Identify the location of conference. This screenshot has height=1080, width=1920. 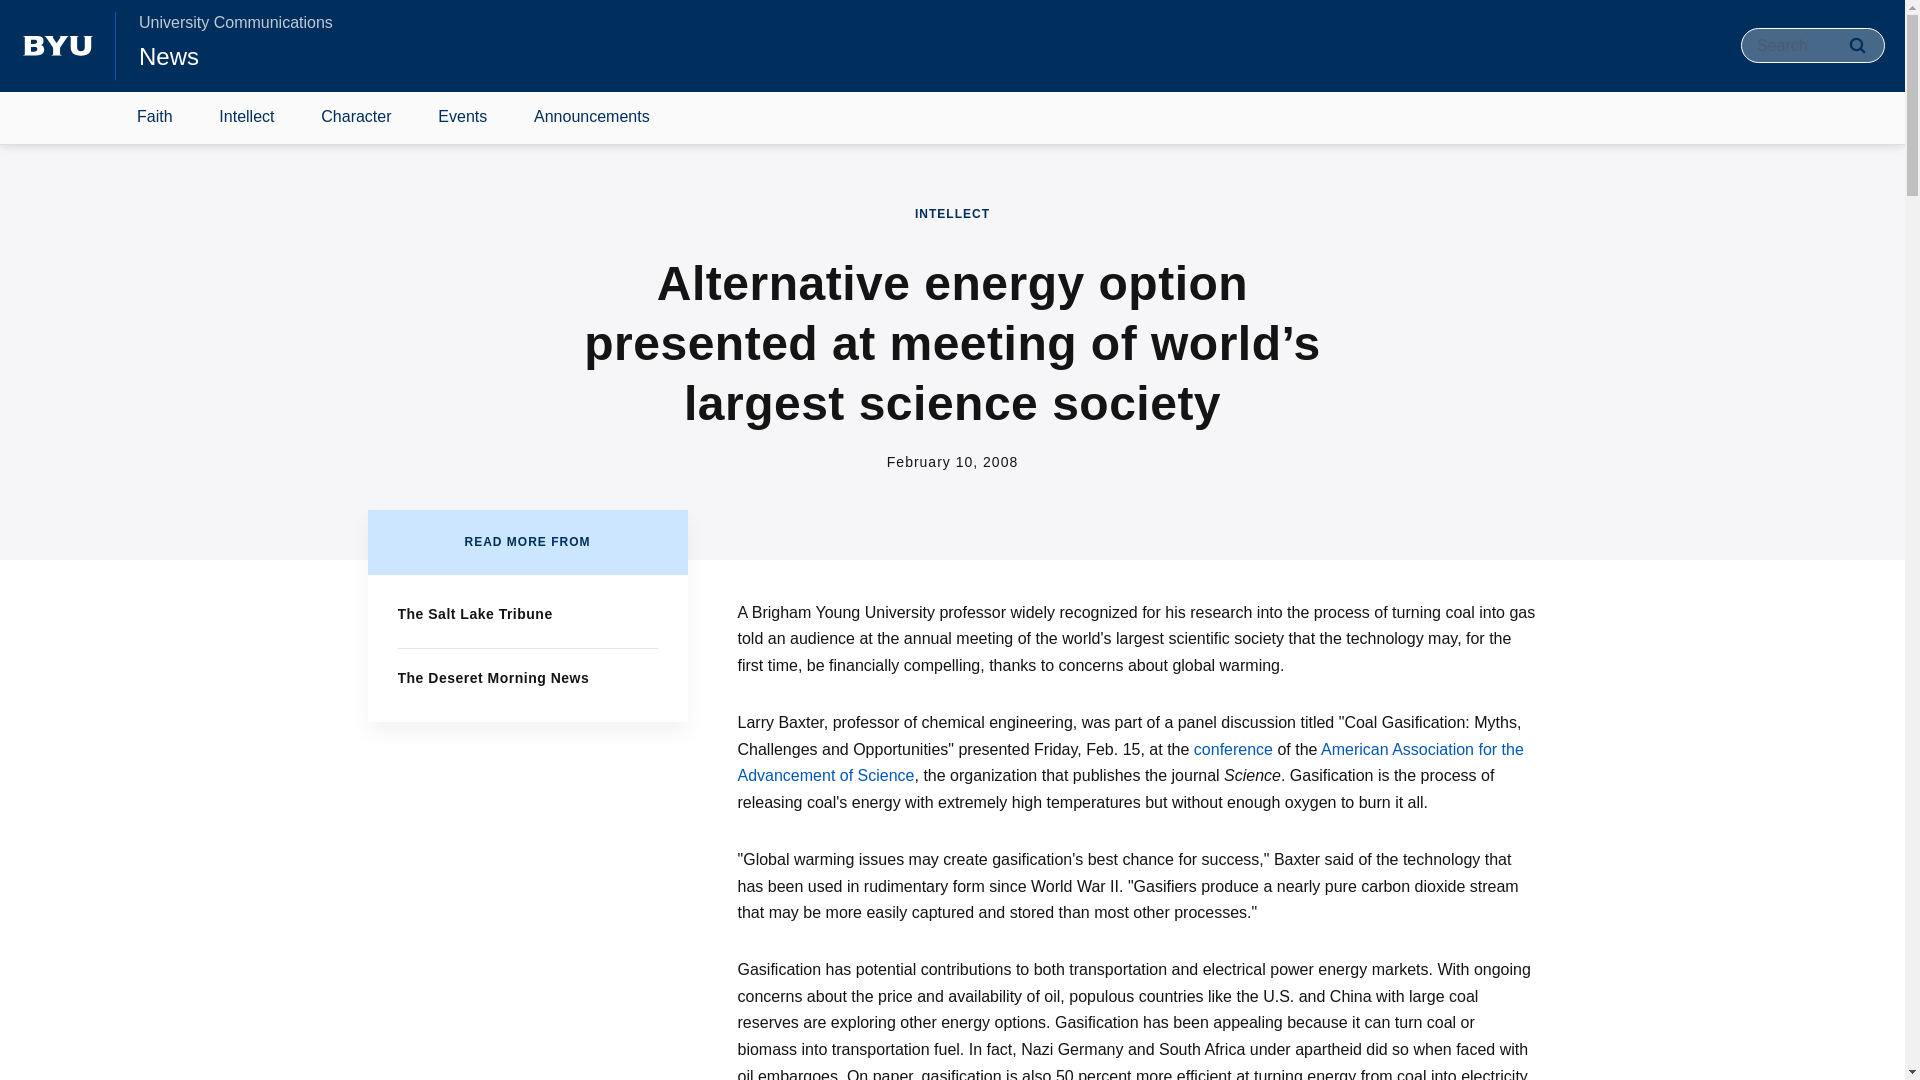
(1233, 749).